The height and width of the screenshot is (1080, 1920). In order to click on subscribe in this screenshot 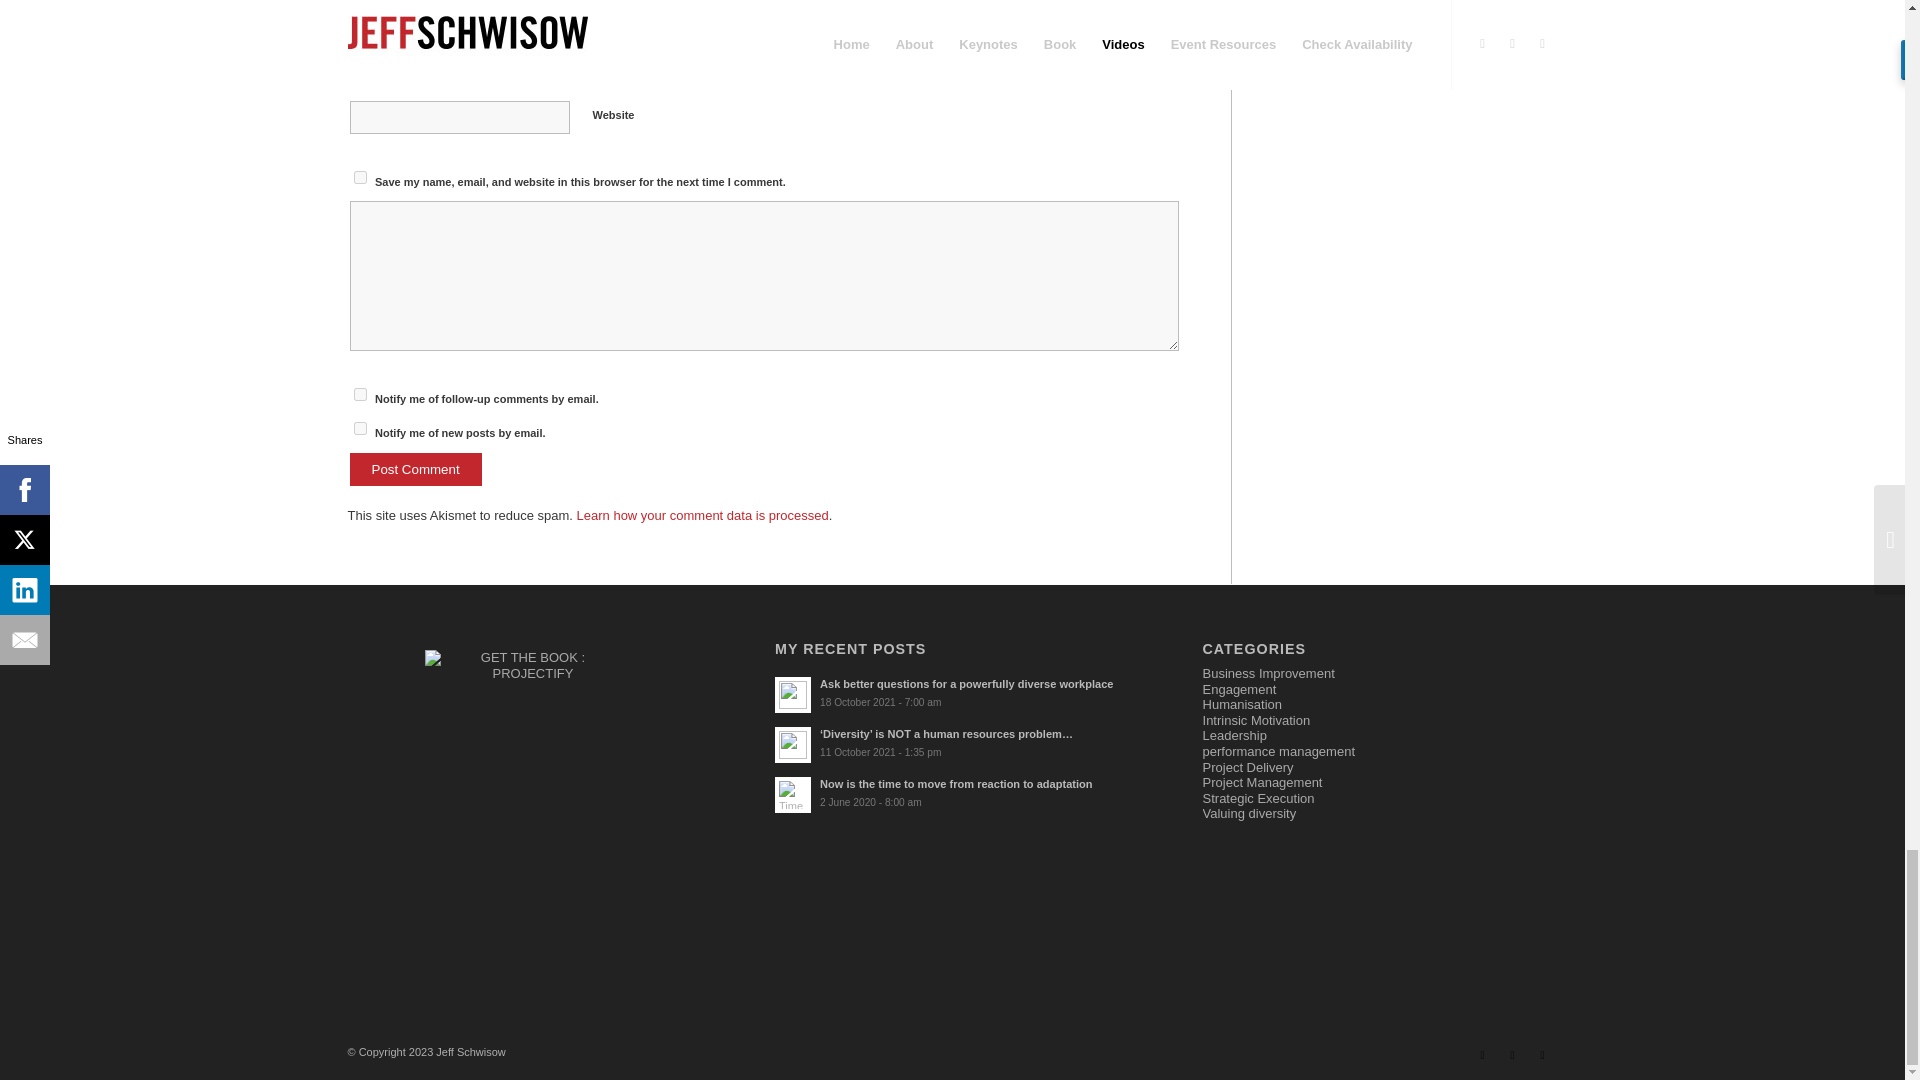, I will do `click(360, 428)`.